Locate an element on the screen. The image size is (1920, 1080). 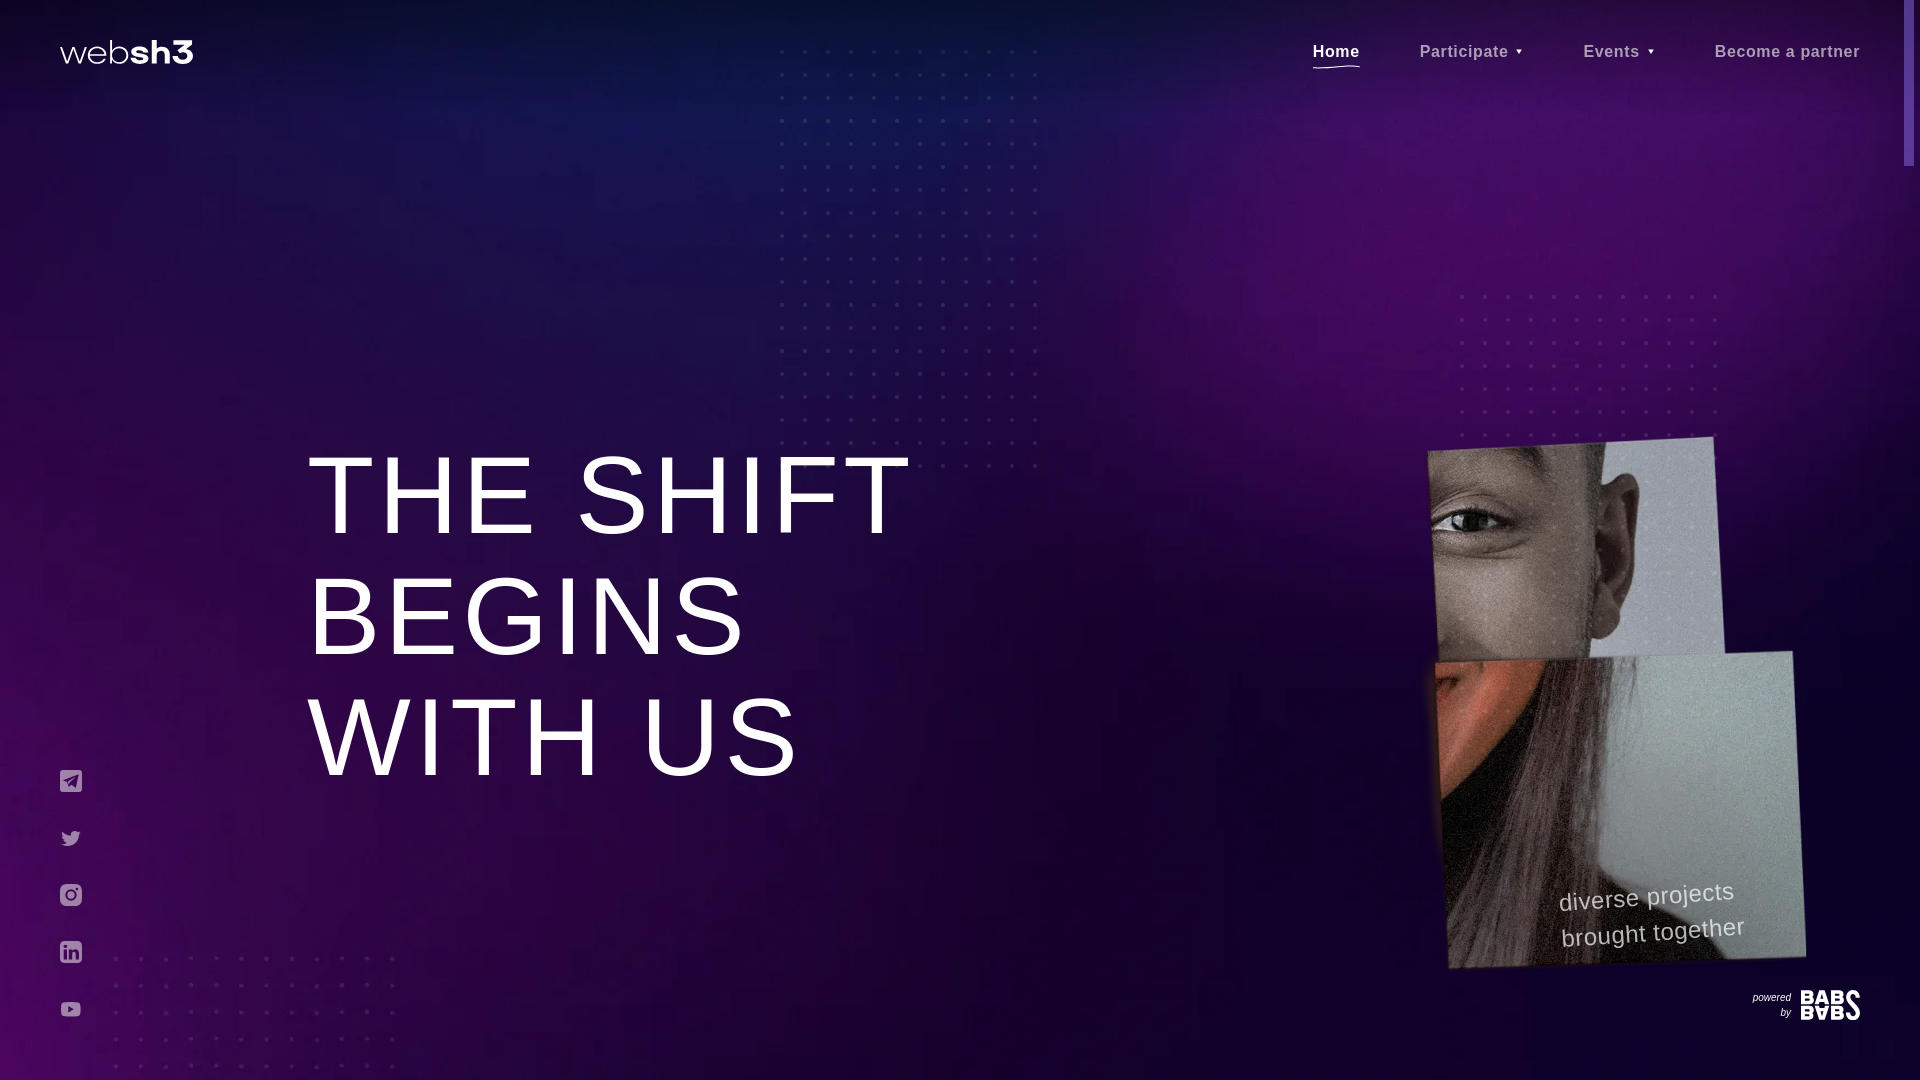
Participate is located at coordinates (1464, 52).